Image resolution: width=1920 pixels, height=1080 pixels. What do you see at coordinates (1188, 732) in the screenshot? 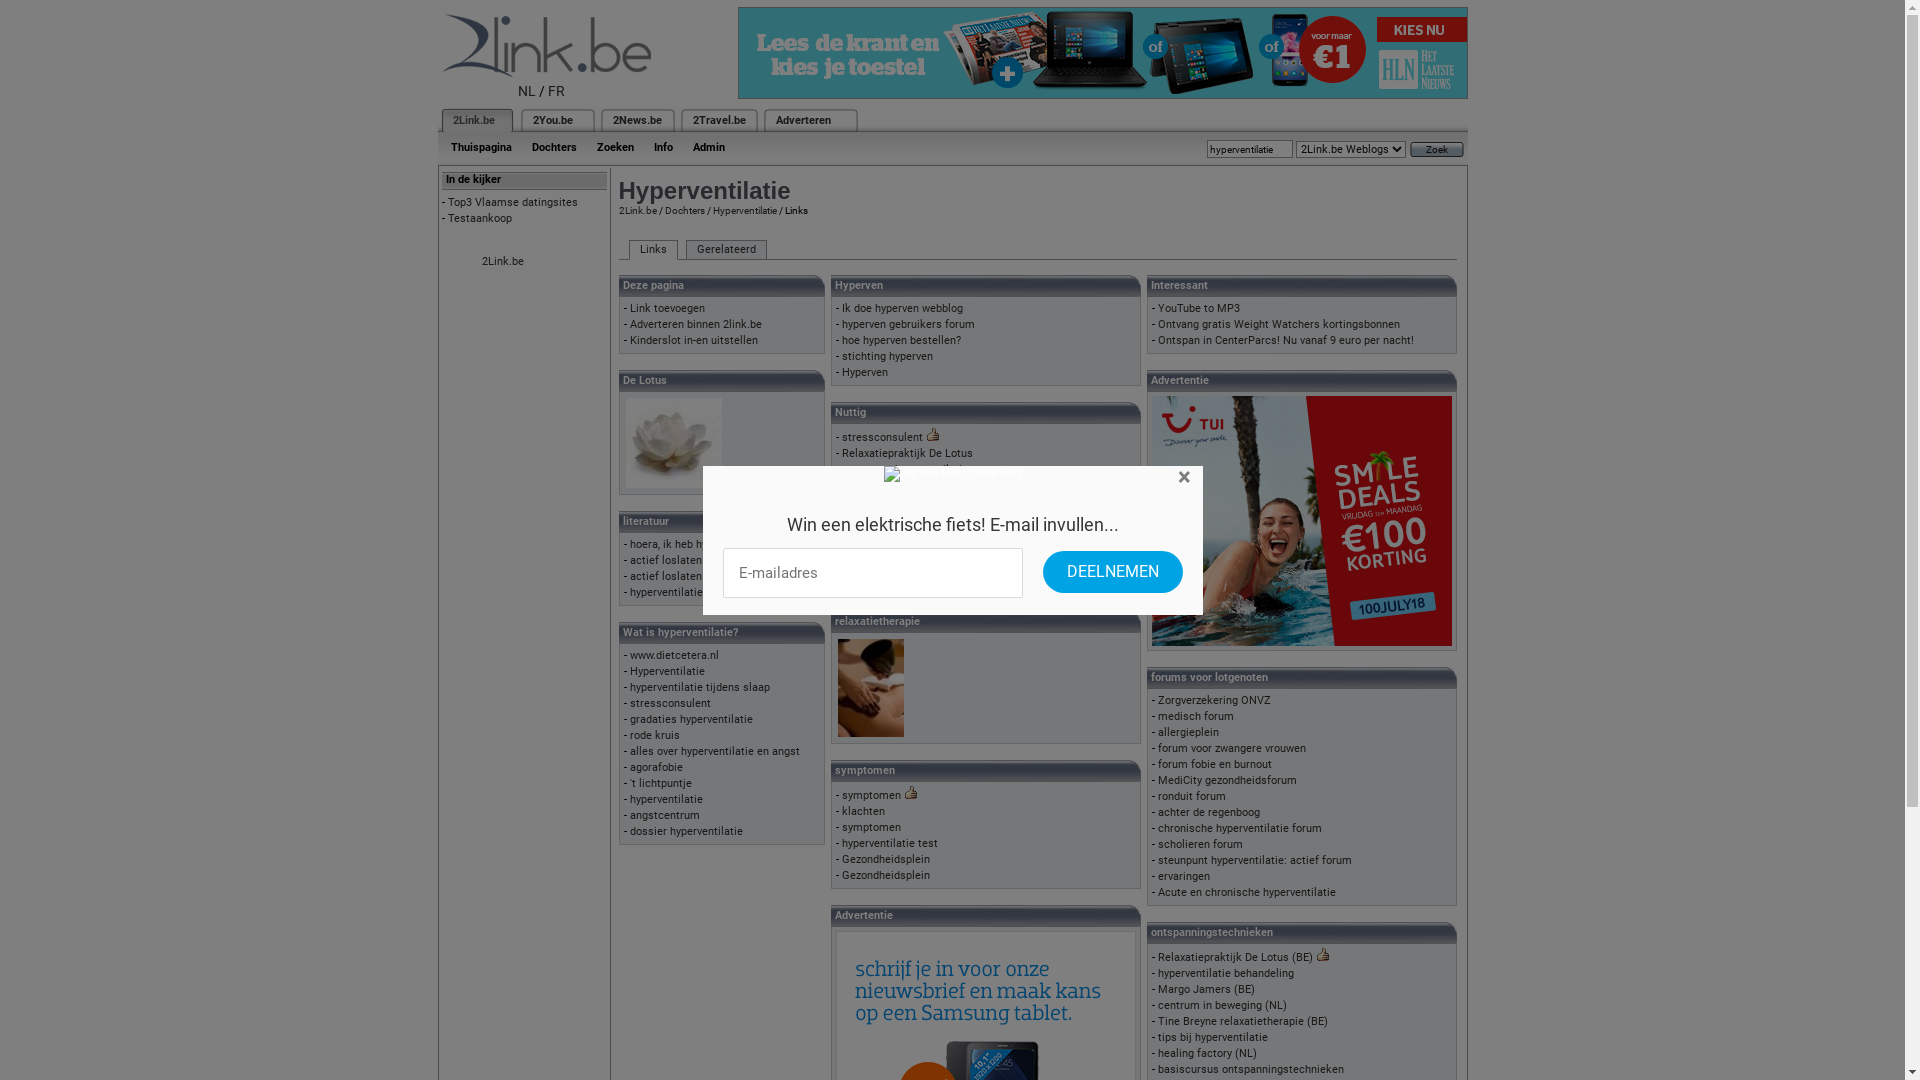
I see `allergieplein` at bounding box center [1188, 732].